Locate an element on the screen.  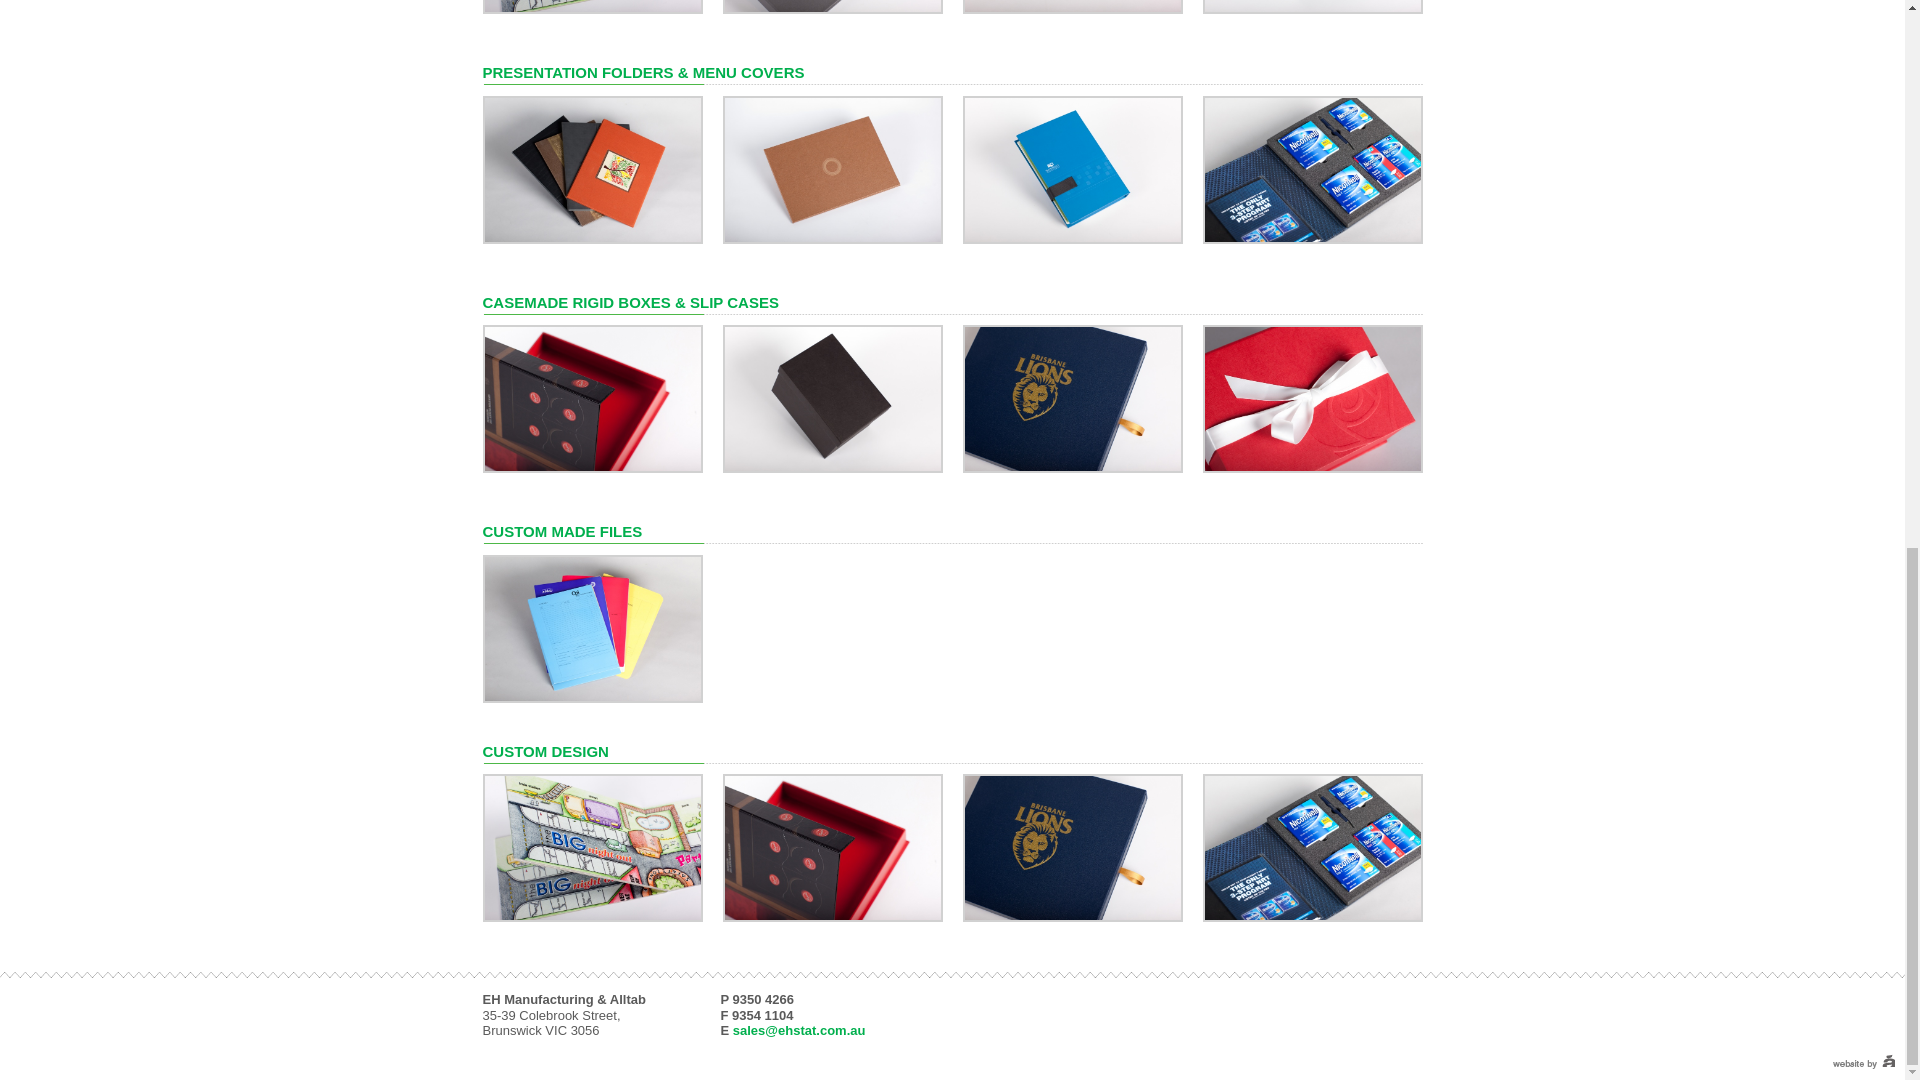
Game Board is located at coordinates (592, 846).